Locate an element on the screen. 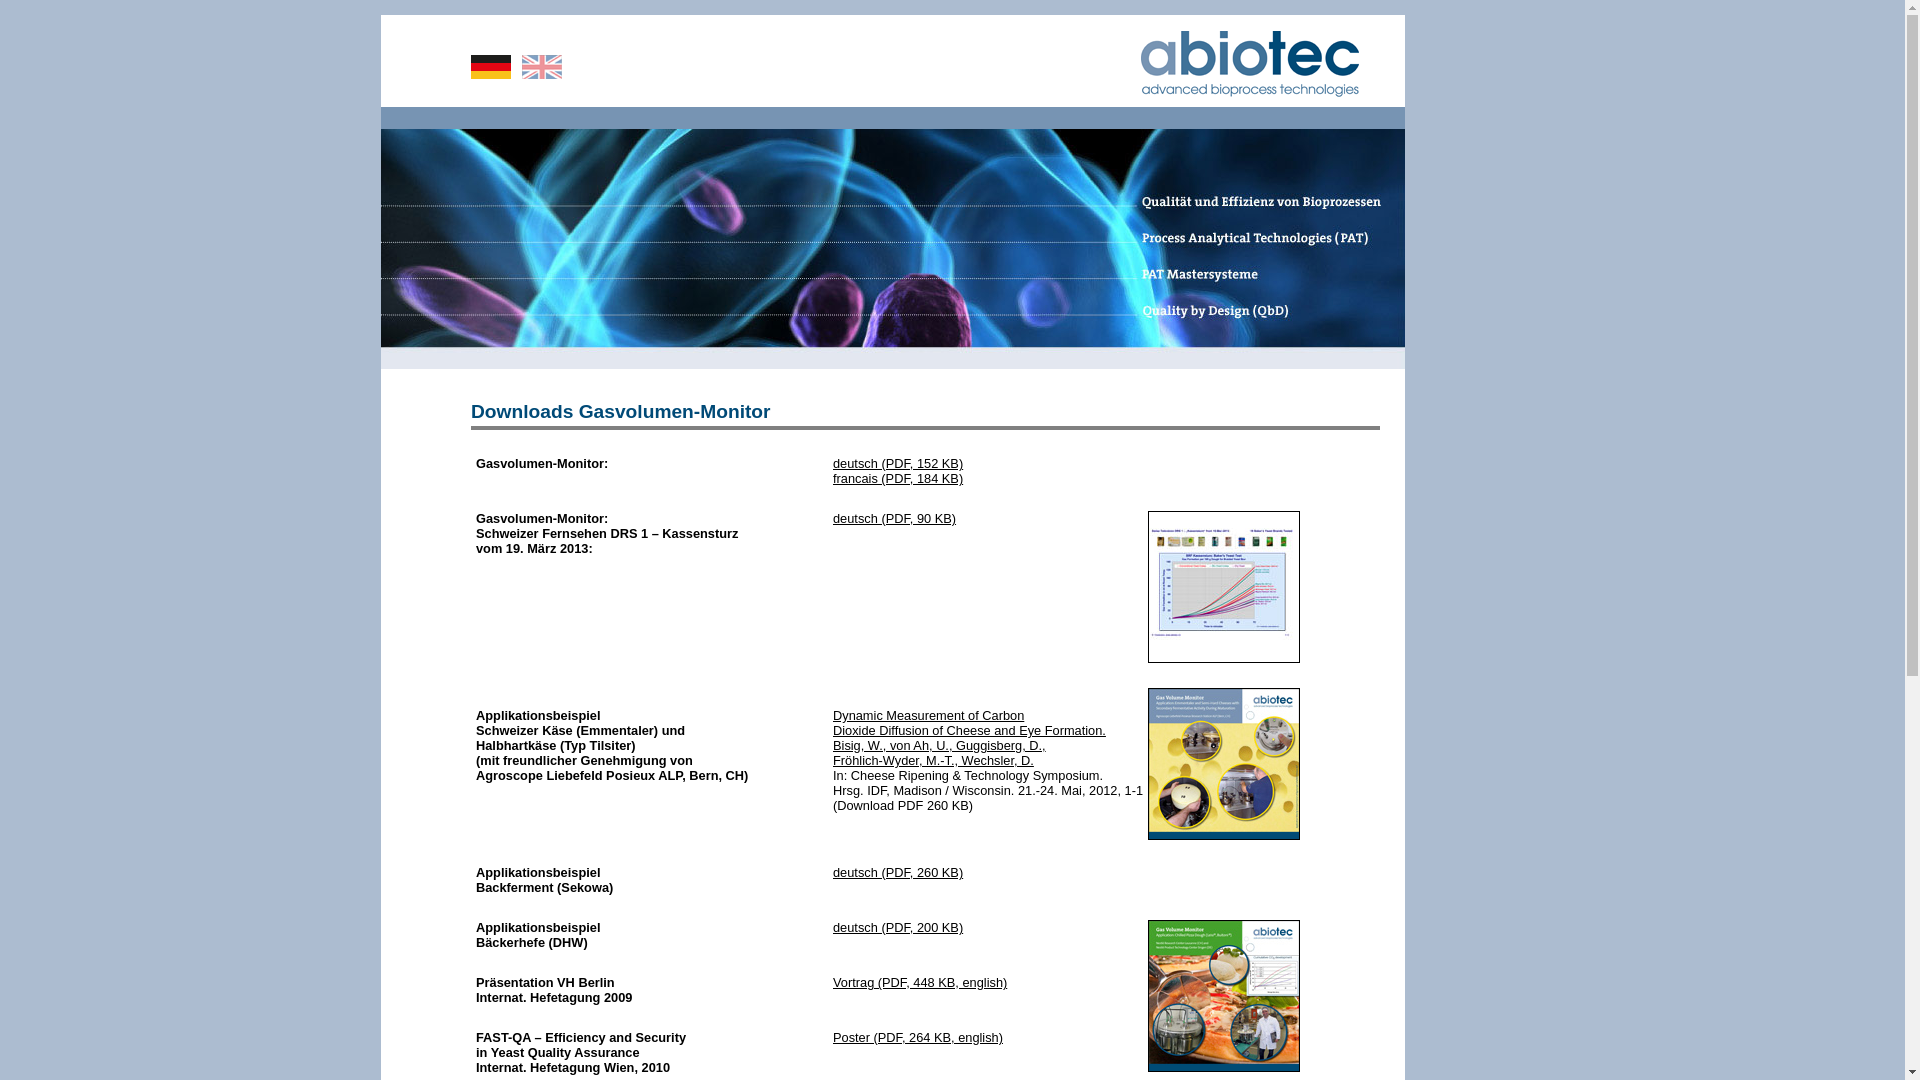 The image size is (1920, 1080). deutsch (PDF, 260 KB) is located at coordinates (898, 872).